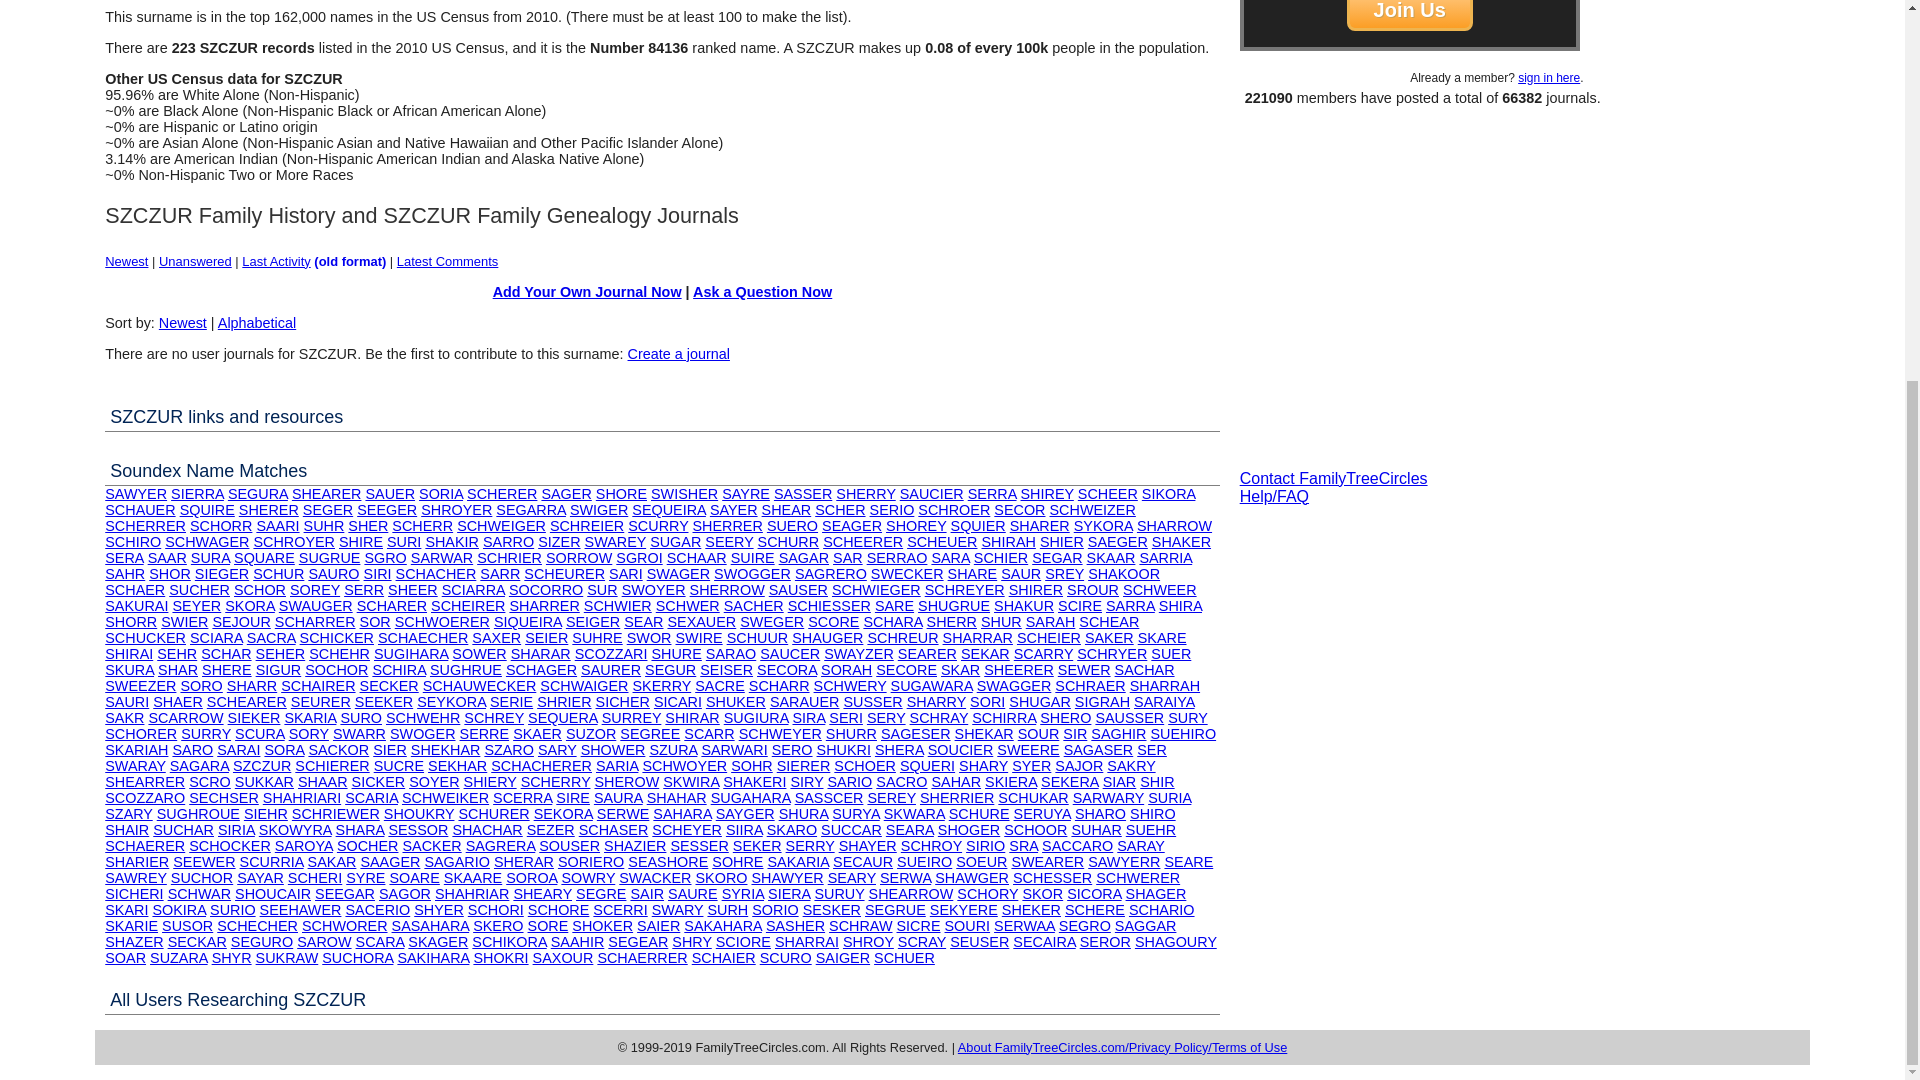 The width and height of the screenshot is (1920, 1080). Describe the element at coordinates (448, 260) in the screenshot. I see `Latest Comments` at that location.